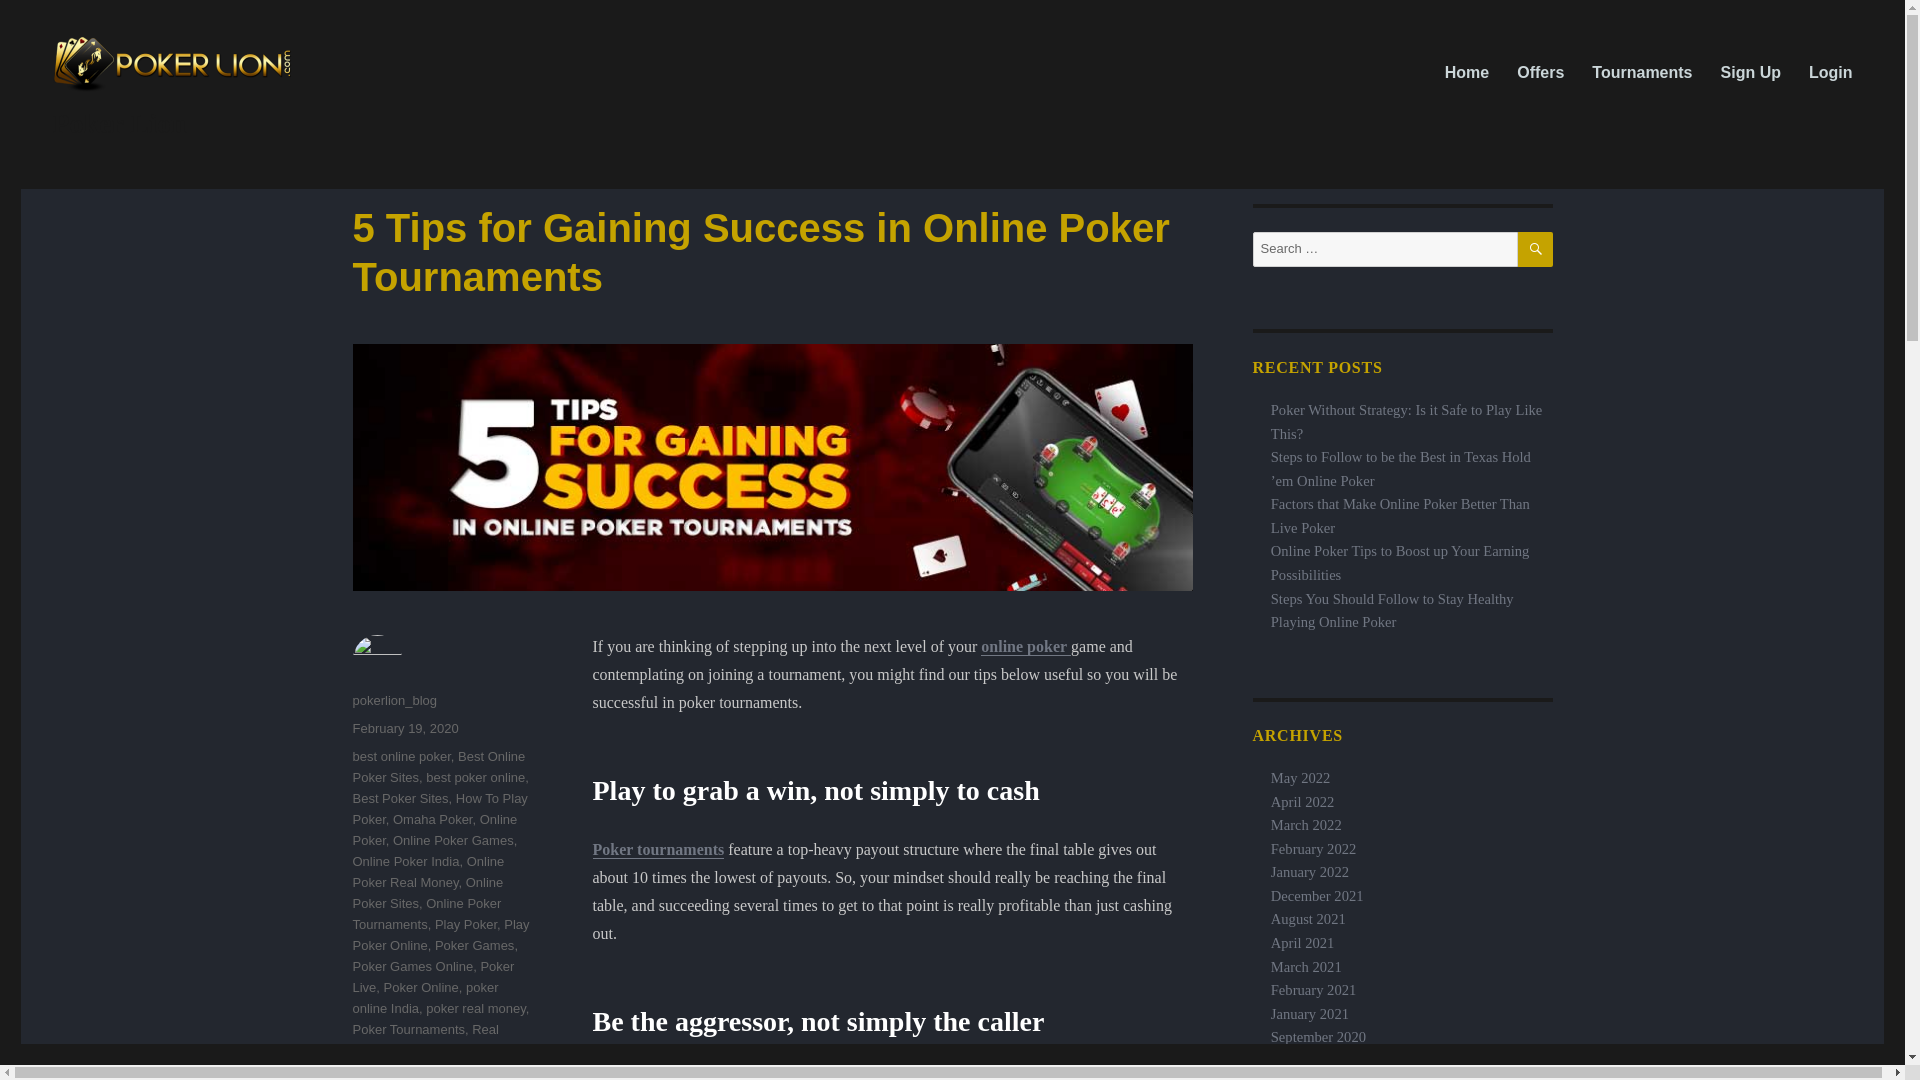 The image size is (1920, 1080). Describe the element at coordinates (1540, 71) in the screenshot. I see `Offers` at that location.